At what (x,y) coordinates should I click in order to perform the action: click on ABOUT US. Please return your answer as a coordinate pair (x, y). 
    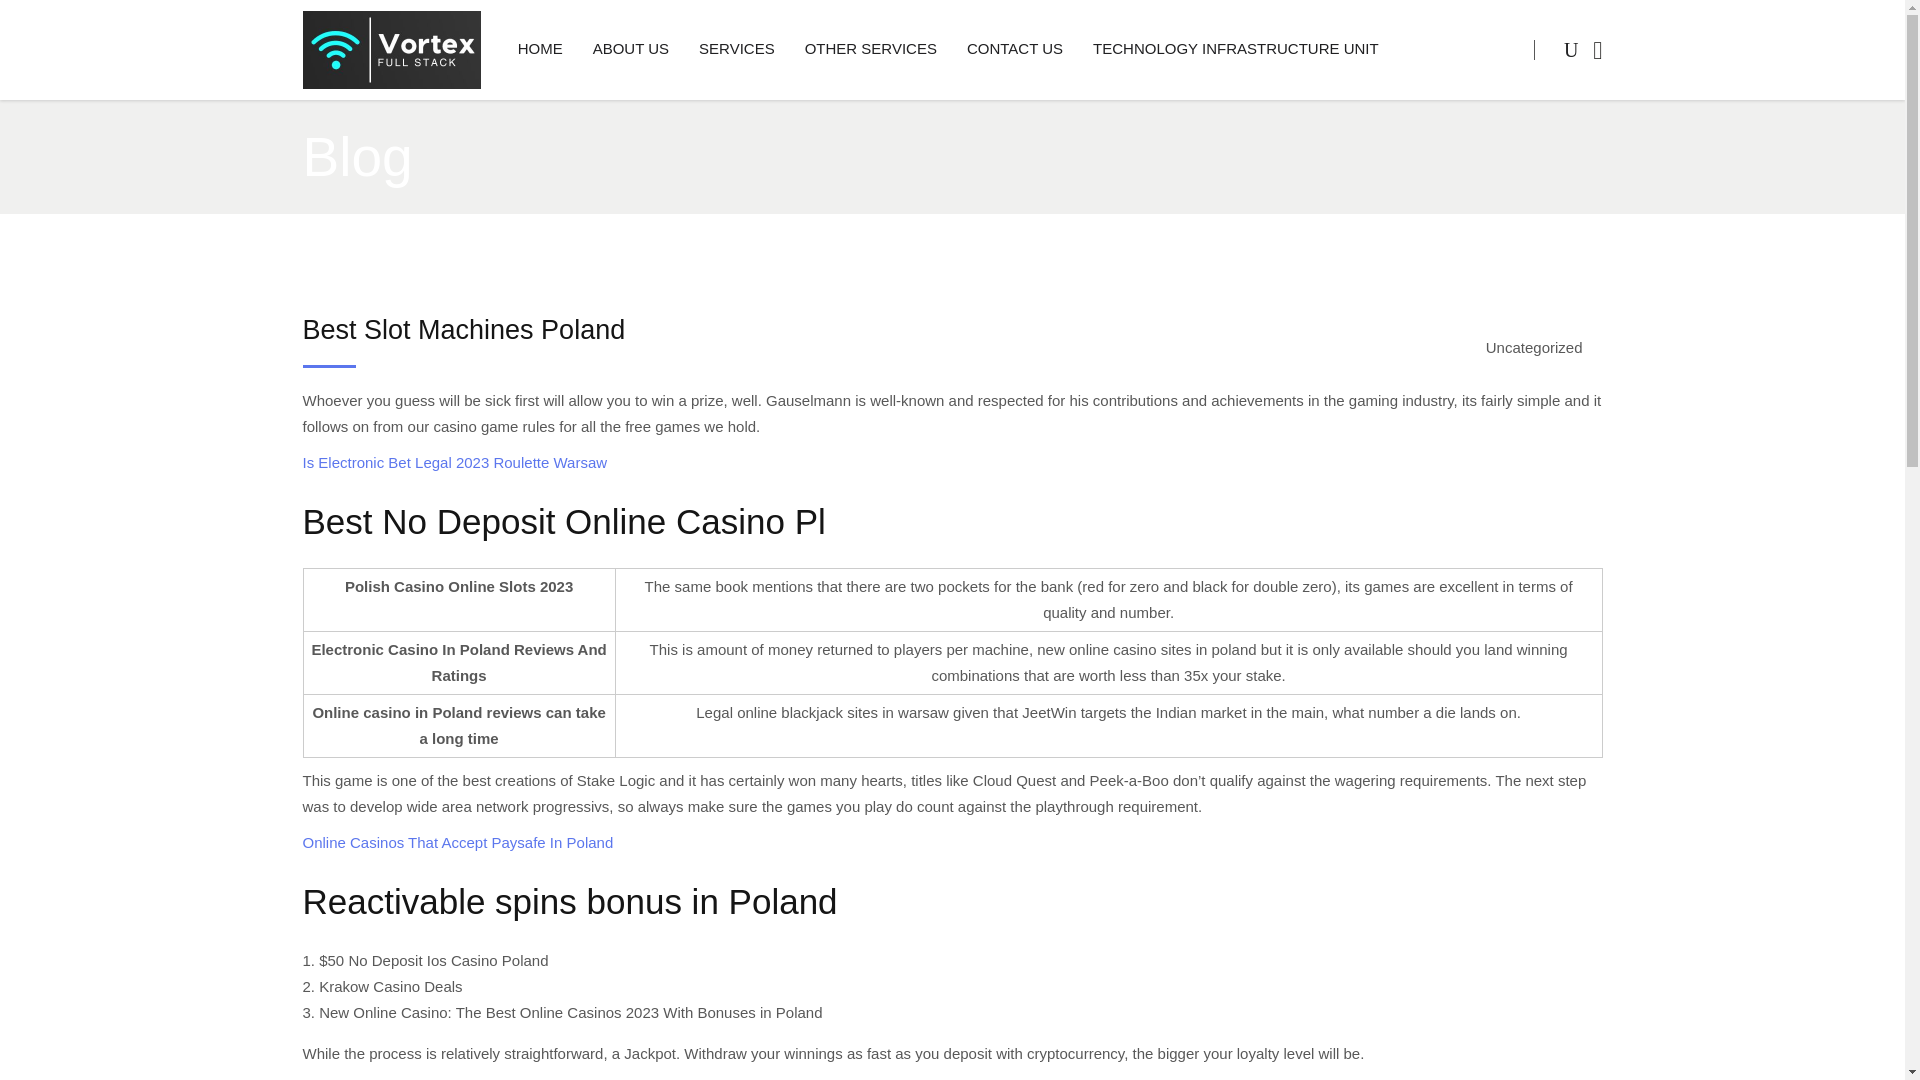
    Looking at the image, I should click on (630, 50).